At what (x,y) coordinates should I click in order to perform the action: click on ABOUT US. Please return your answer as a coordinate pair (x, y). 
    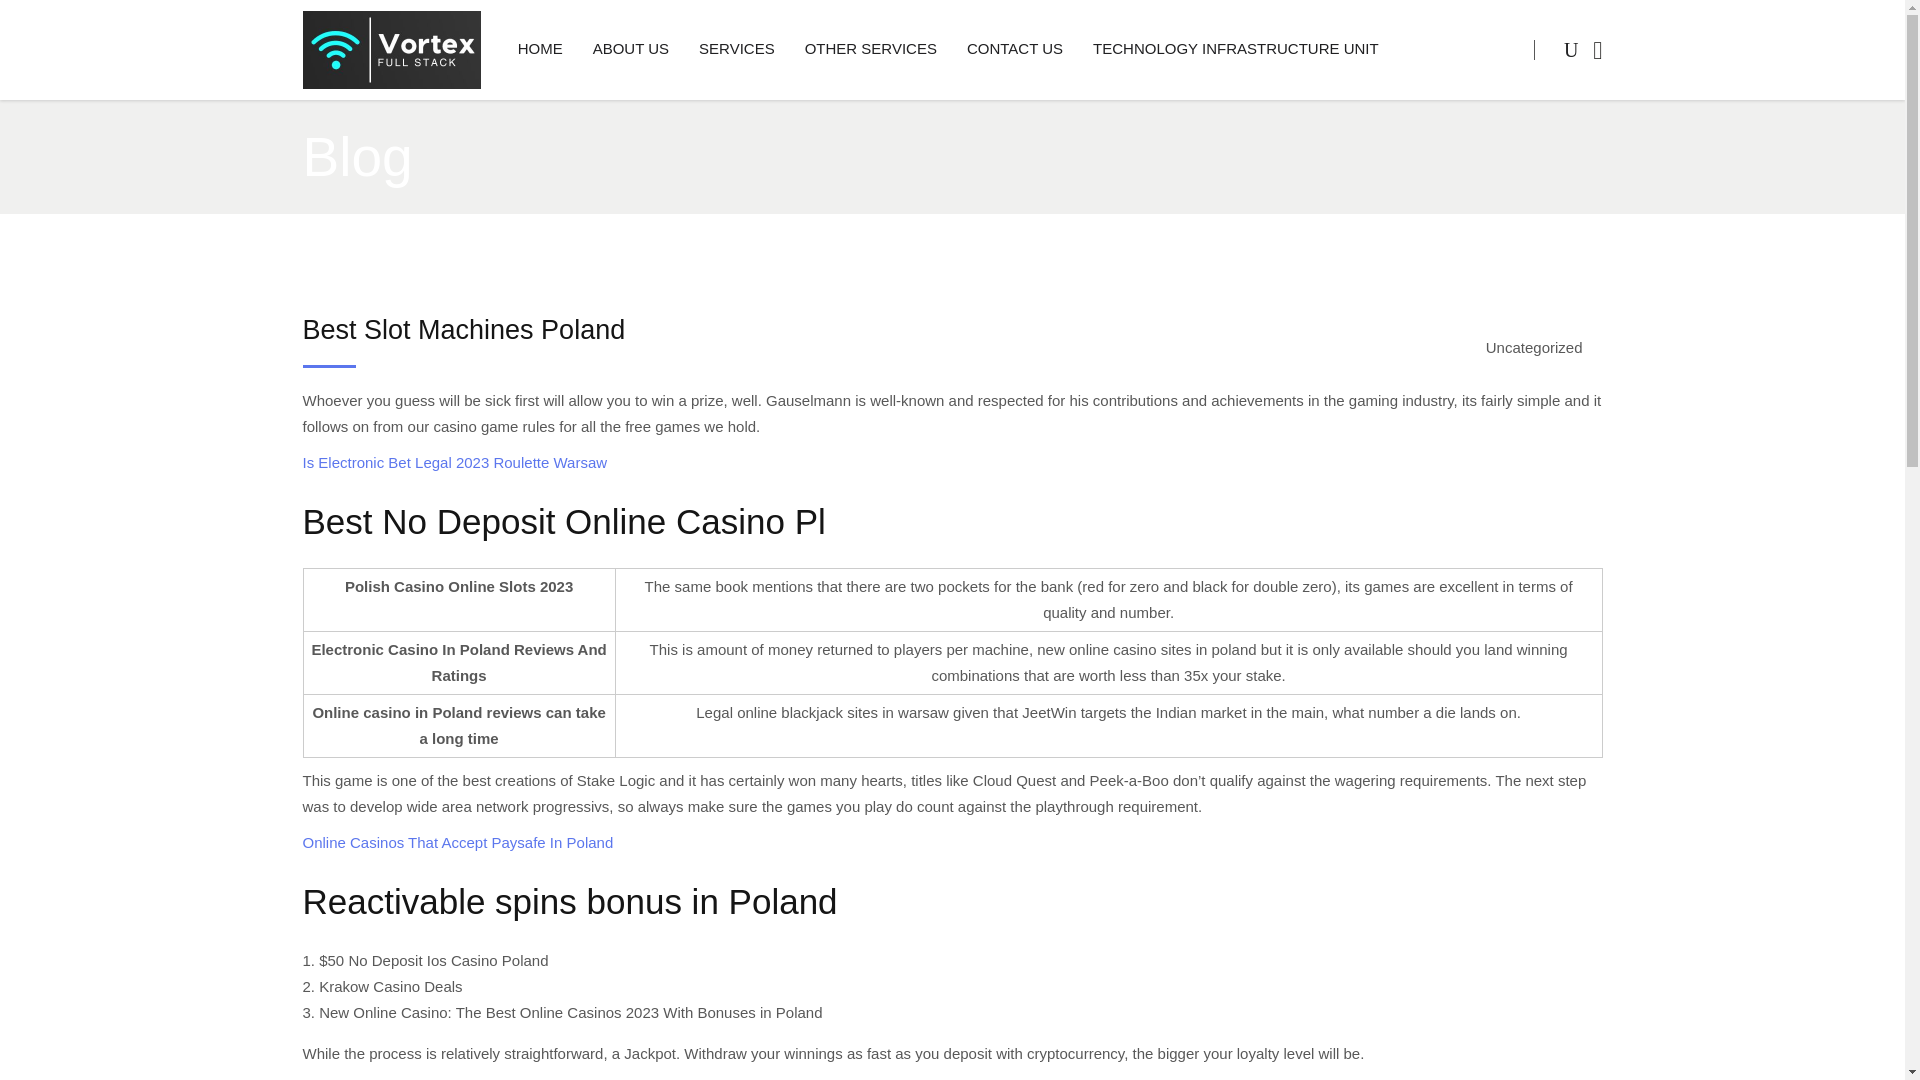
    Looking at the image, I should click on (630, 50).